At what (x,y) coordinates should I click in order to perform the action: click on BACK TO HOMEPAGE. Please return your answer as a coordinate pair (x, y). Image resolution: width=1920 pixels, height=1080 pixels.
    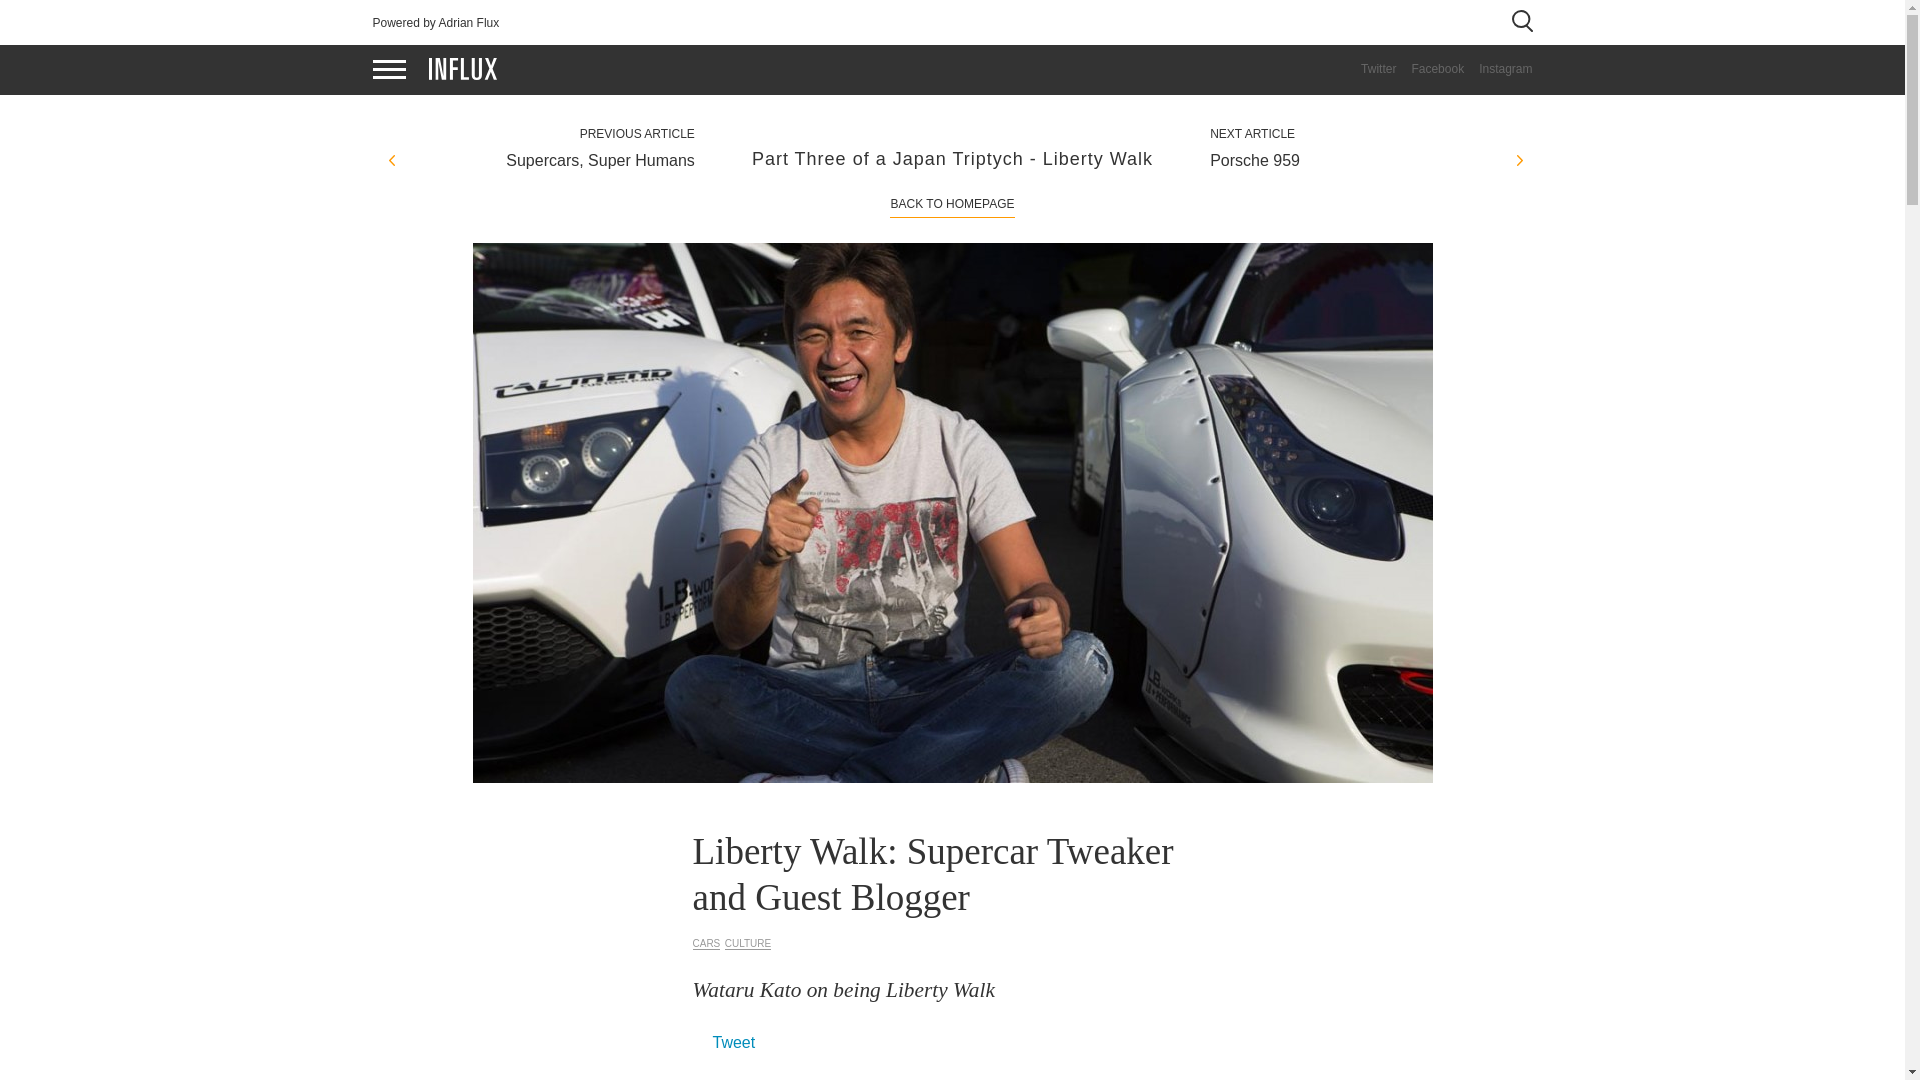
    Looking at the image, I should click on (952, 203).